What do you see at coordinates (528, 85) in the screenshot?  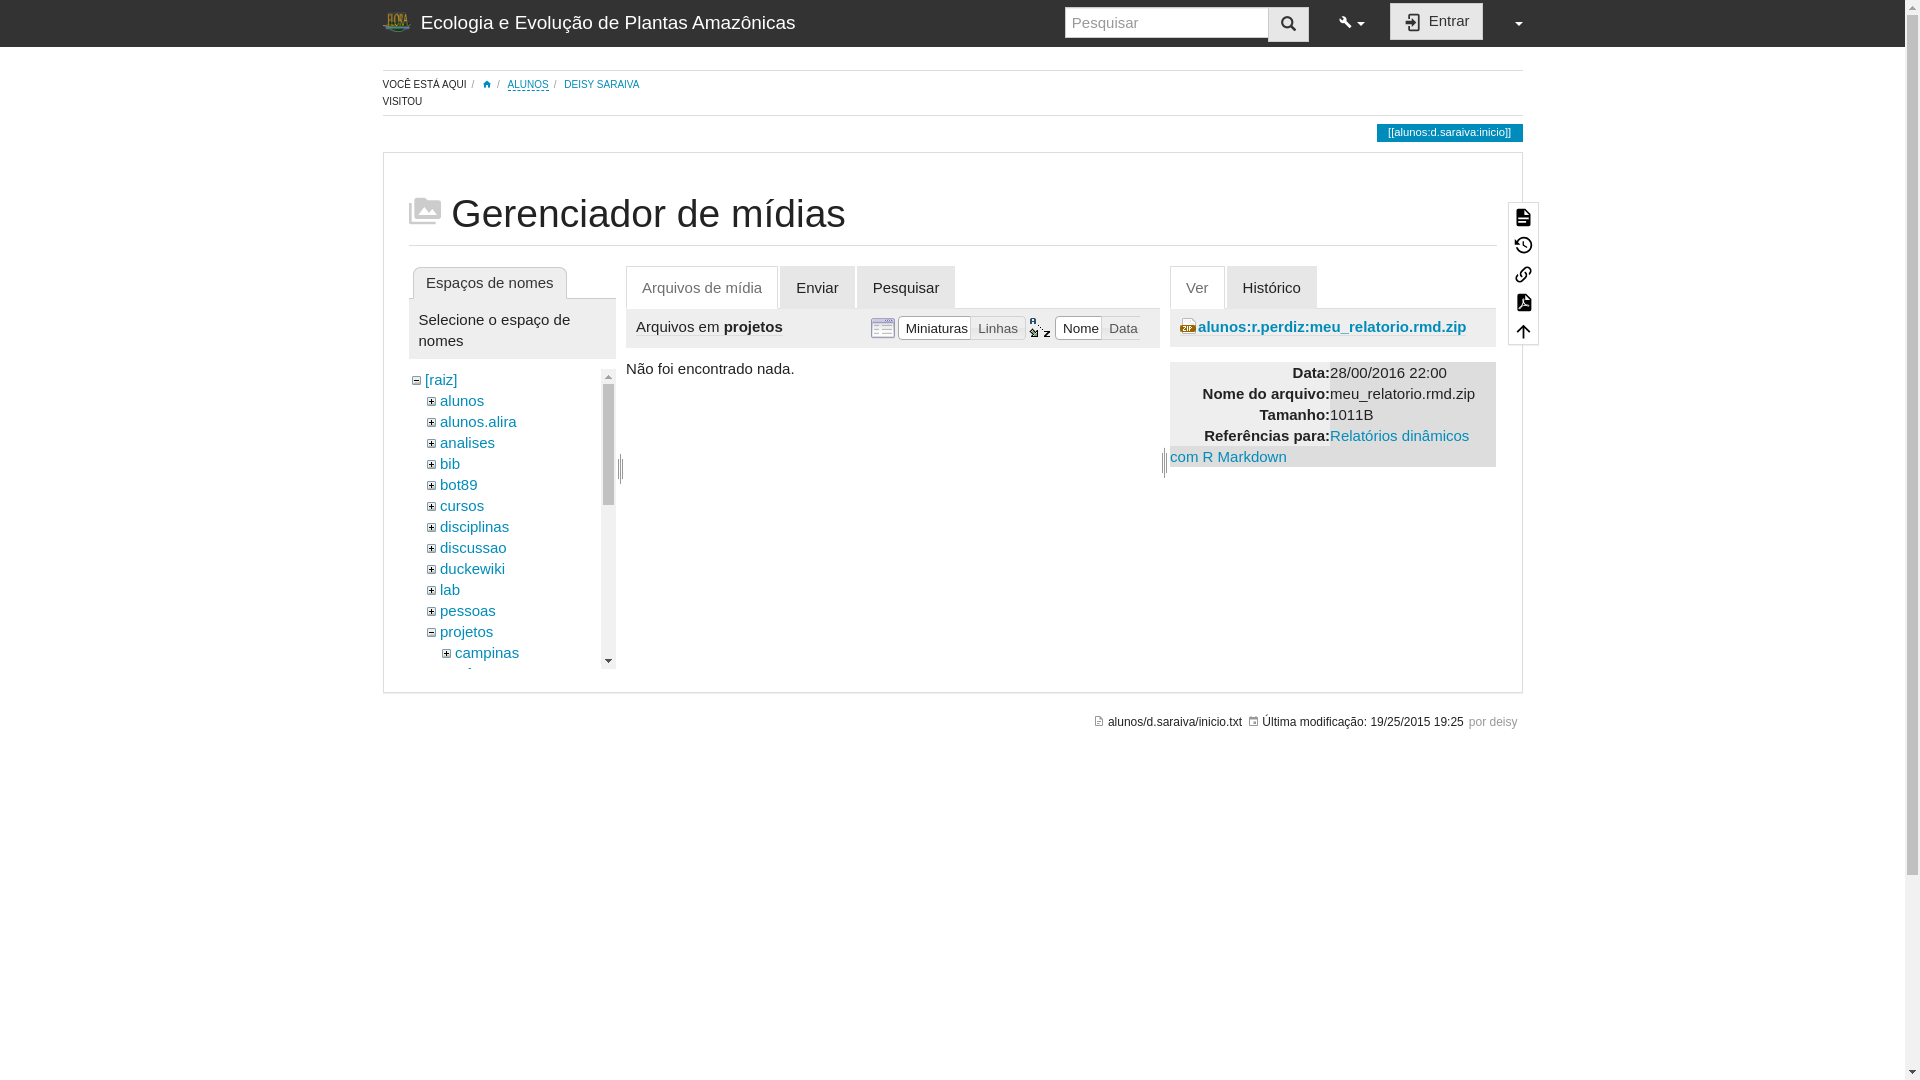 I see `ALUNOS` at bounding box center [528, 85].